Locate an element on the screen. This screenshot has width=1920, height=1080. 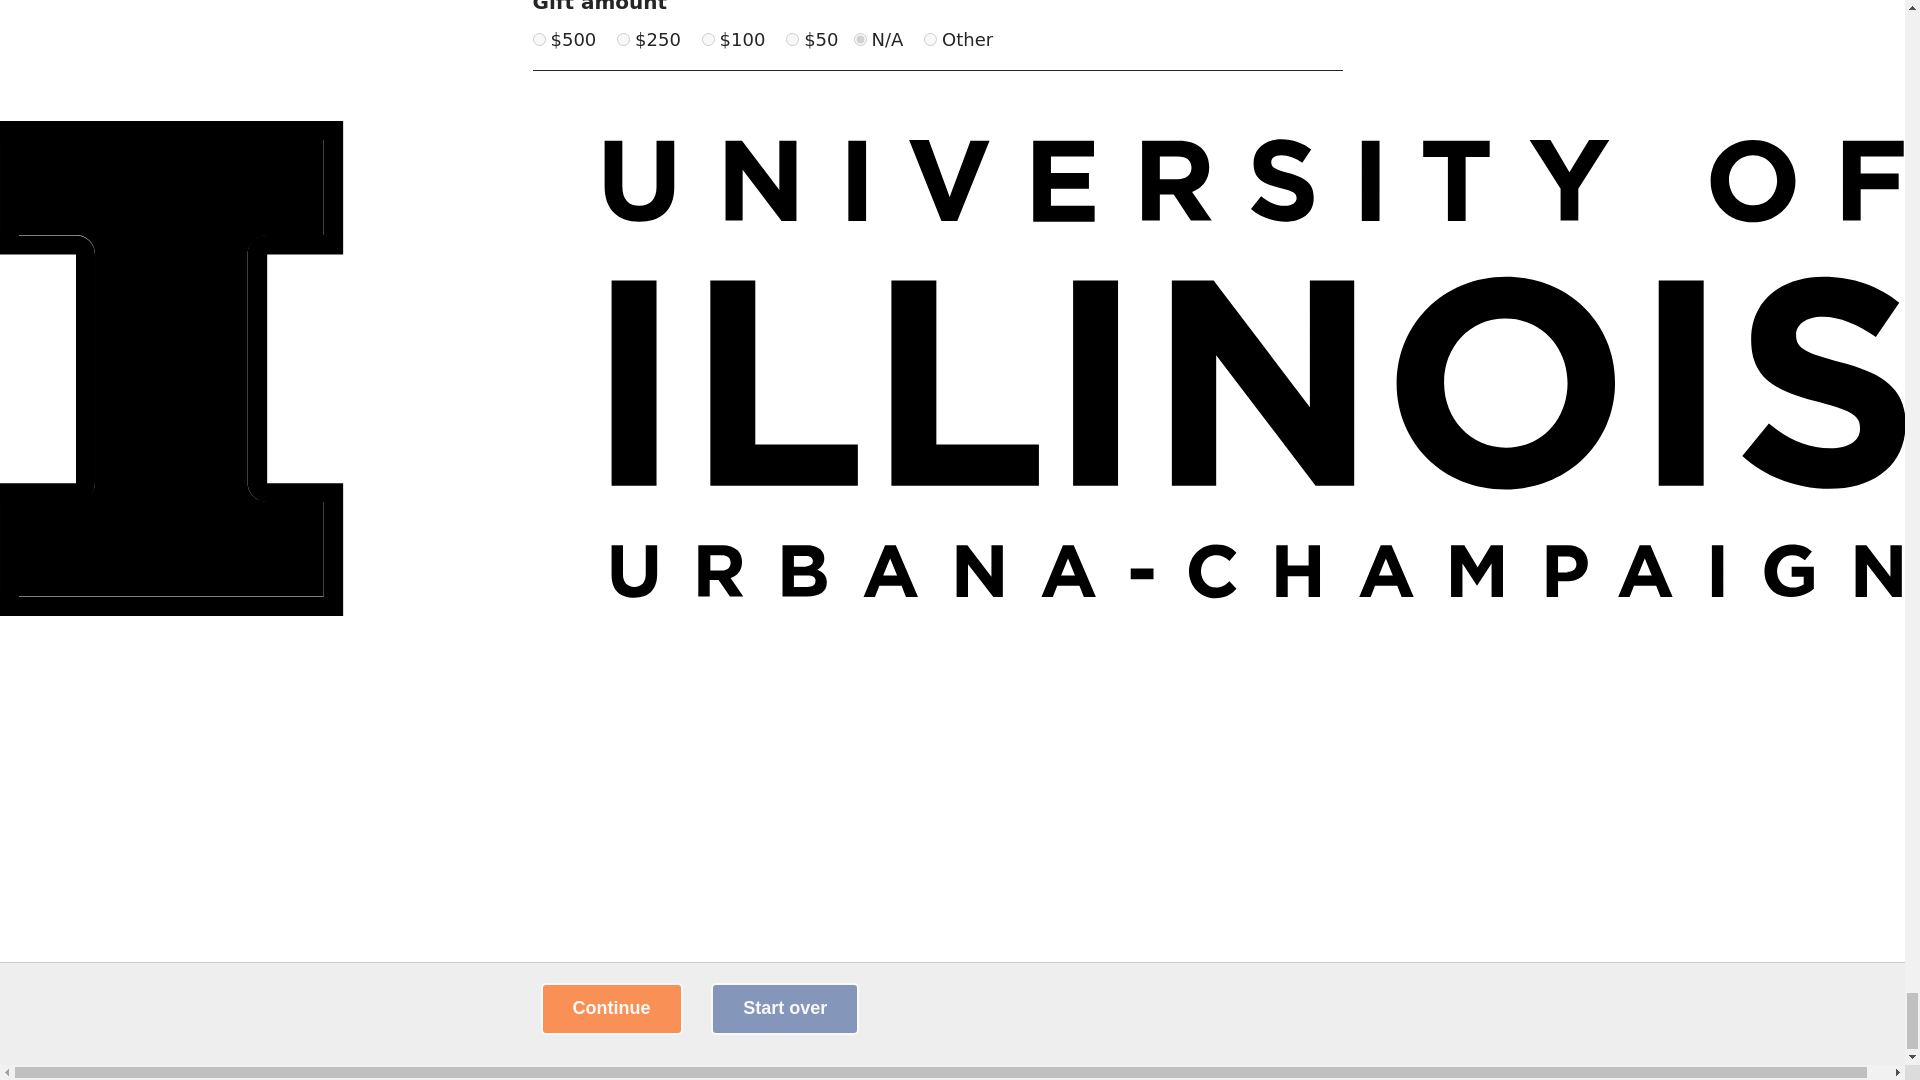
0 is located at coordinates (930, 40).